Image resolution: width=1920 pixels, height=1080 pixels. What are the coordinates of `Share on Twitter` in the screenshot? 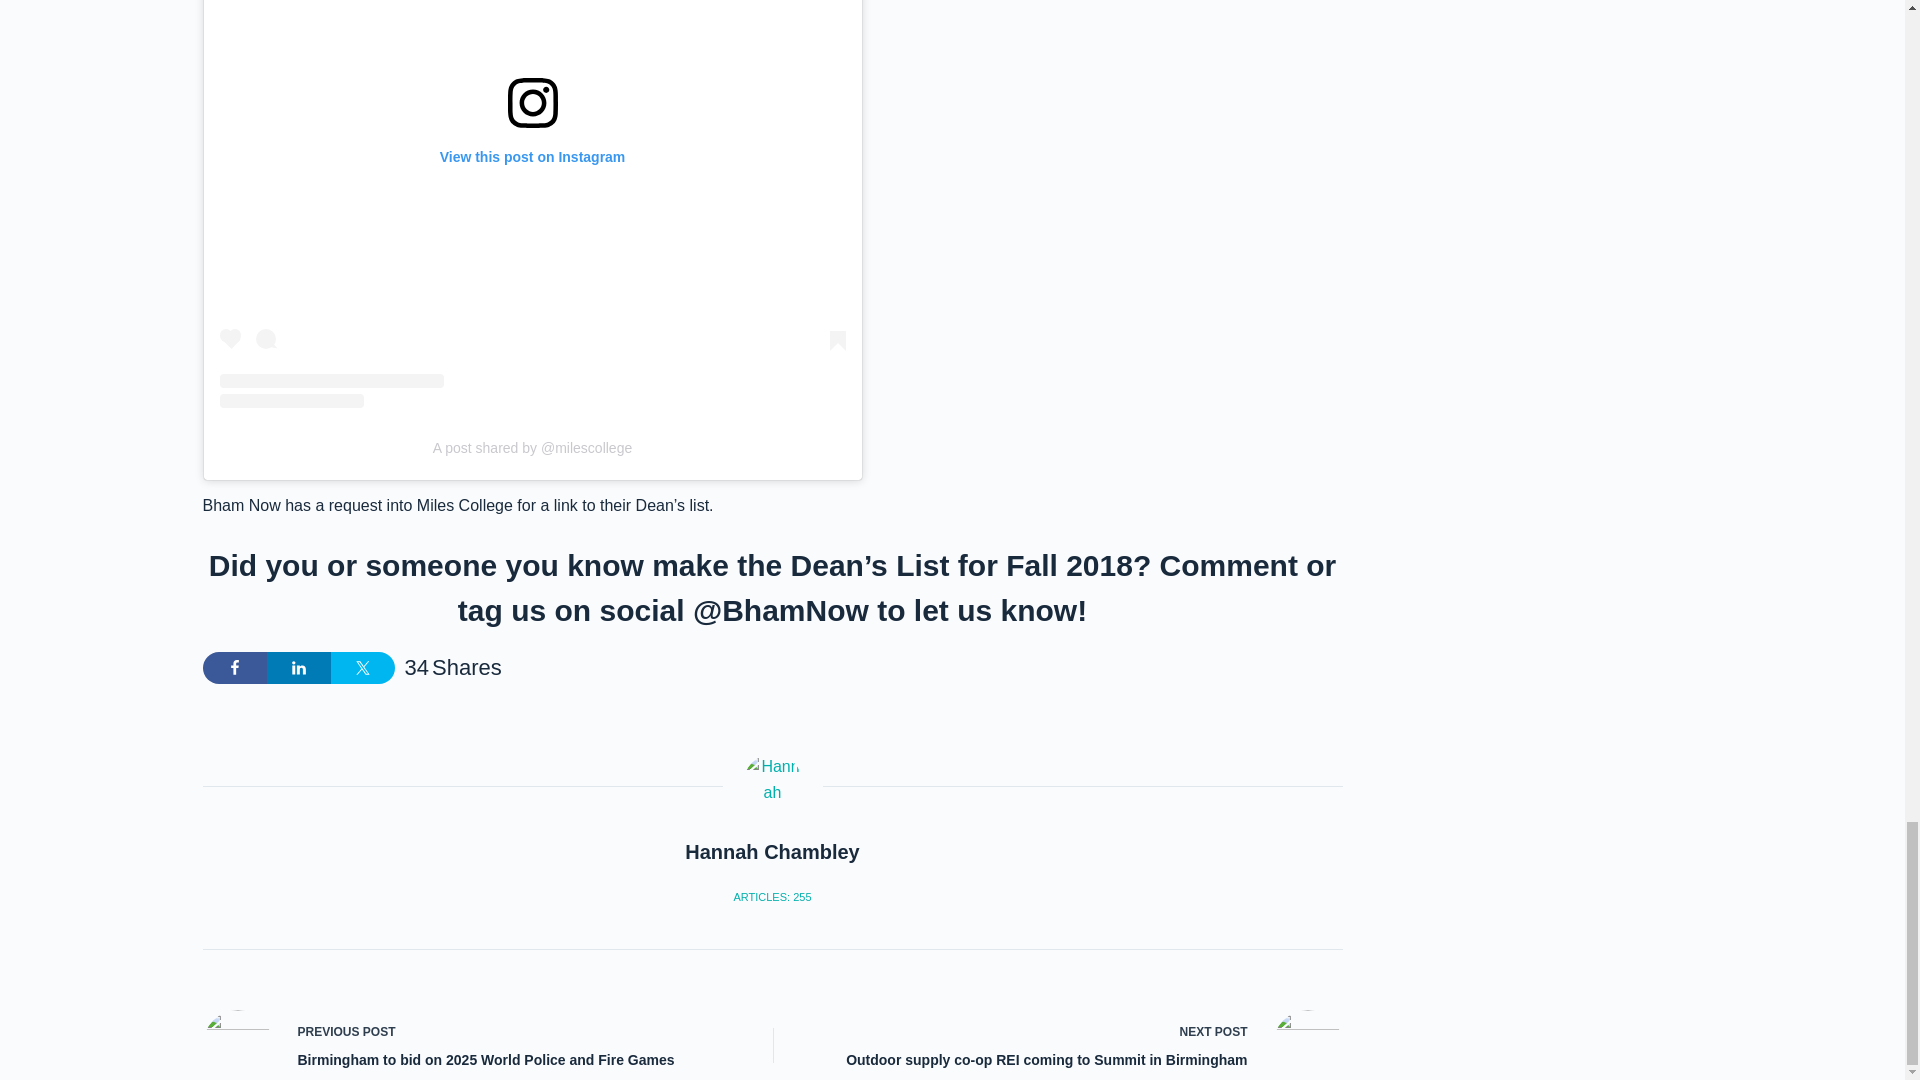 It's located at (362, 668).